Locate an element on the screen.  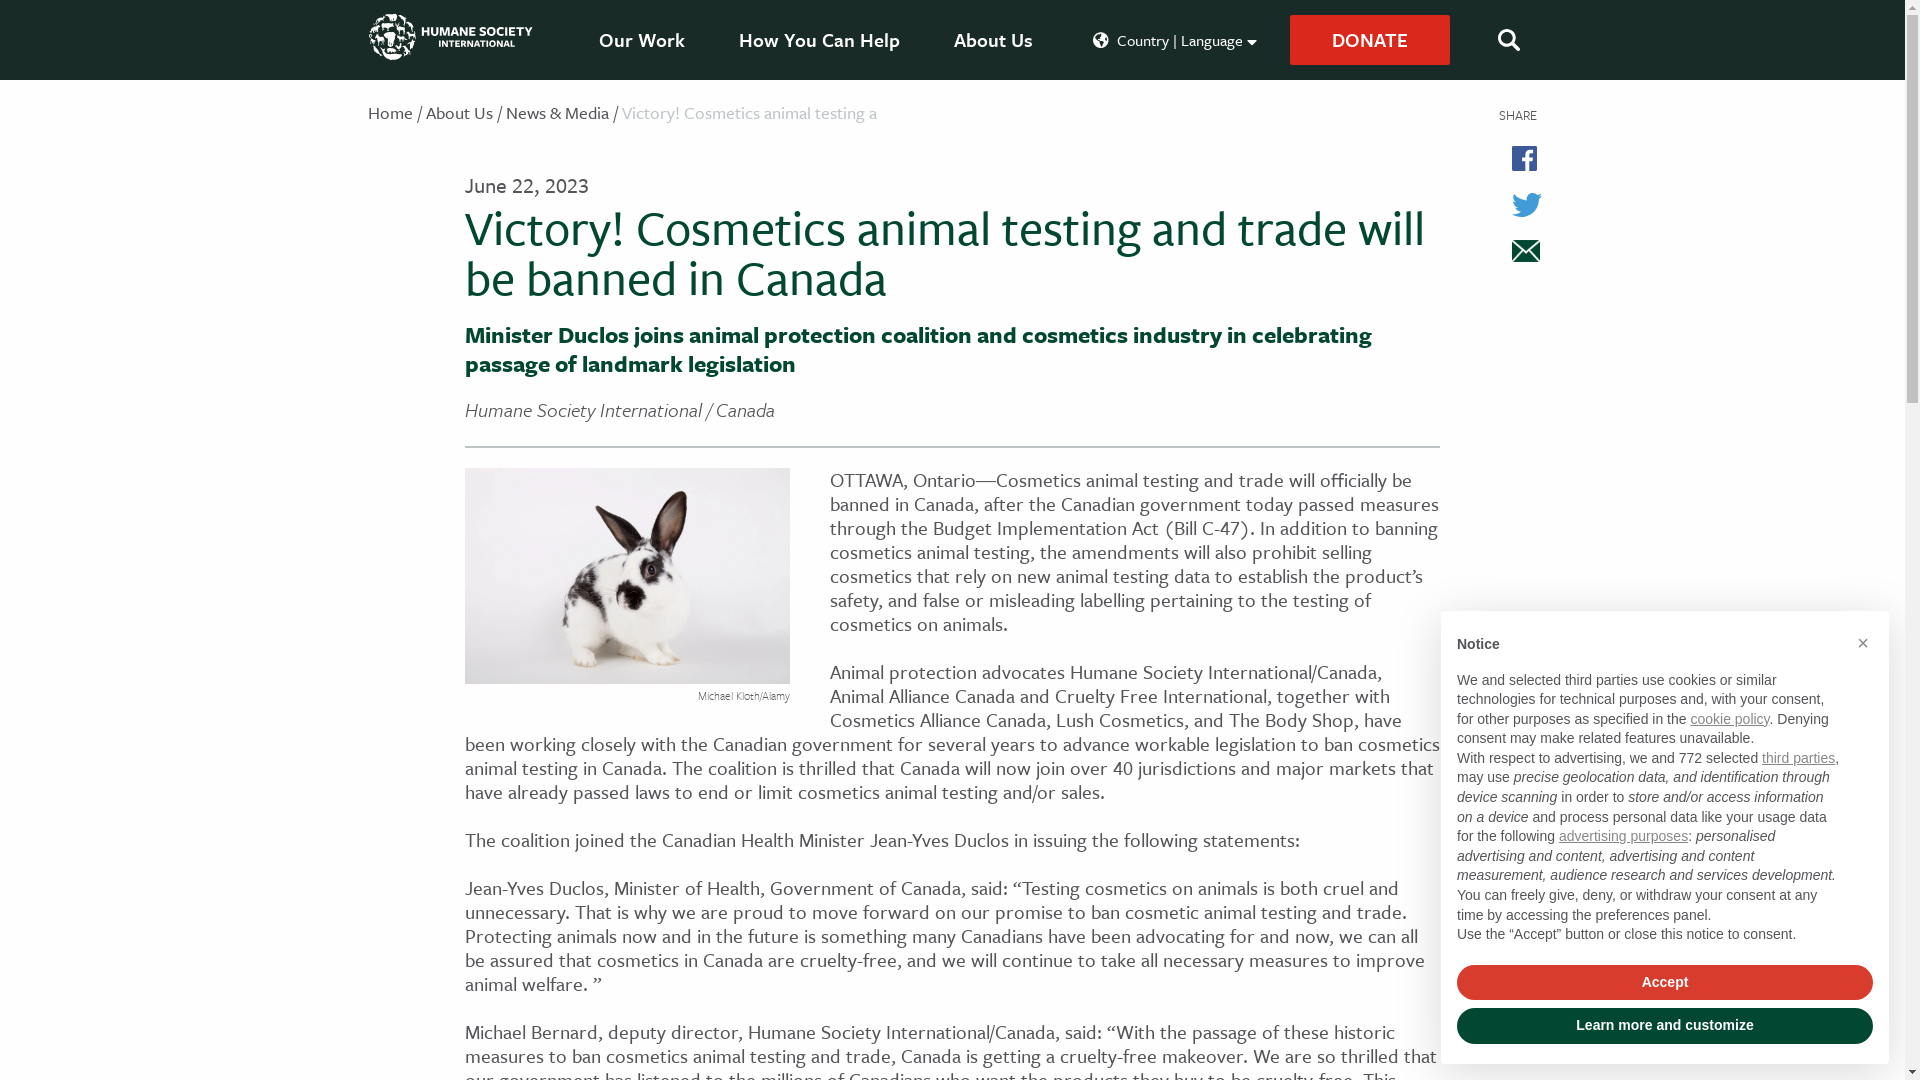
cookie policy is located at coordinates (1730, 719).